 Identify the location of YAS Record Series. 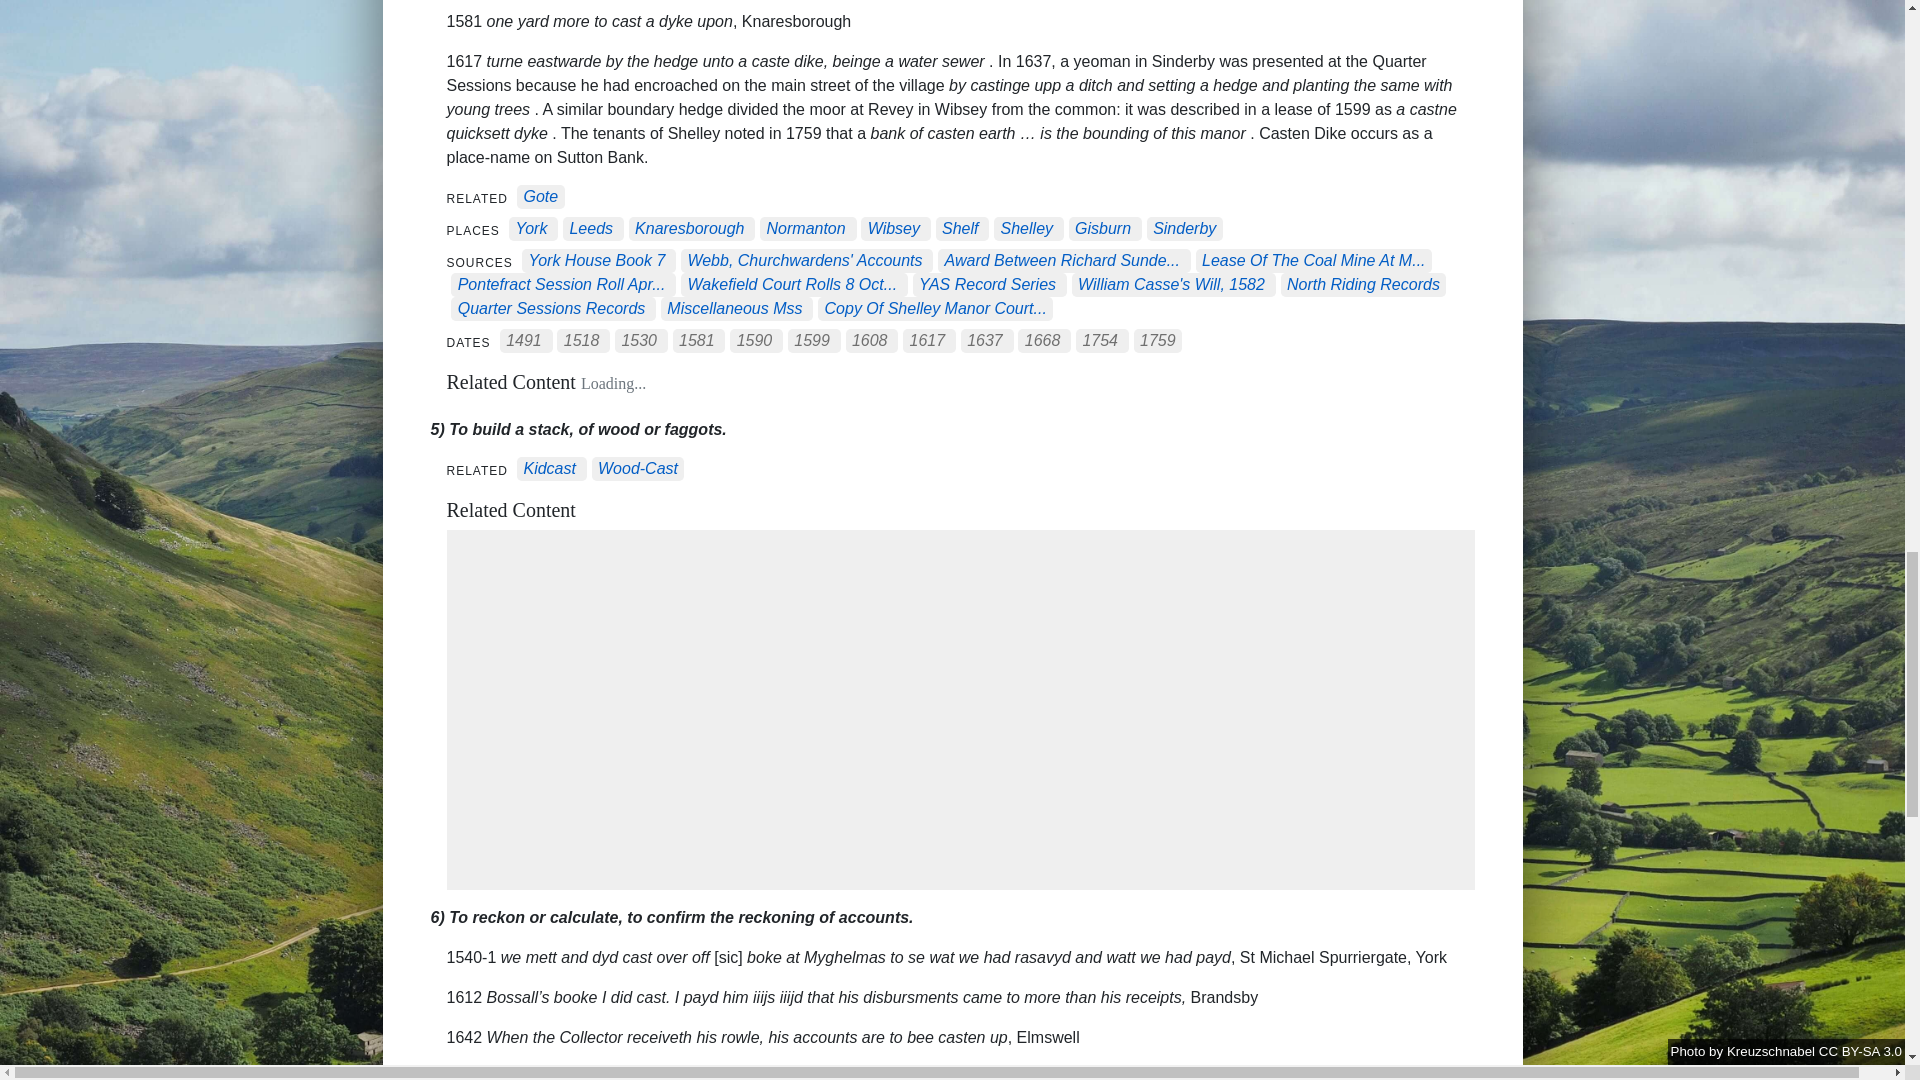
(988, 284).